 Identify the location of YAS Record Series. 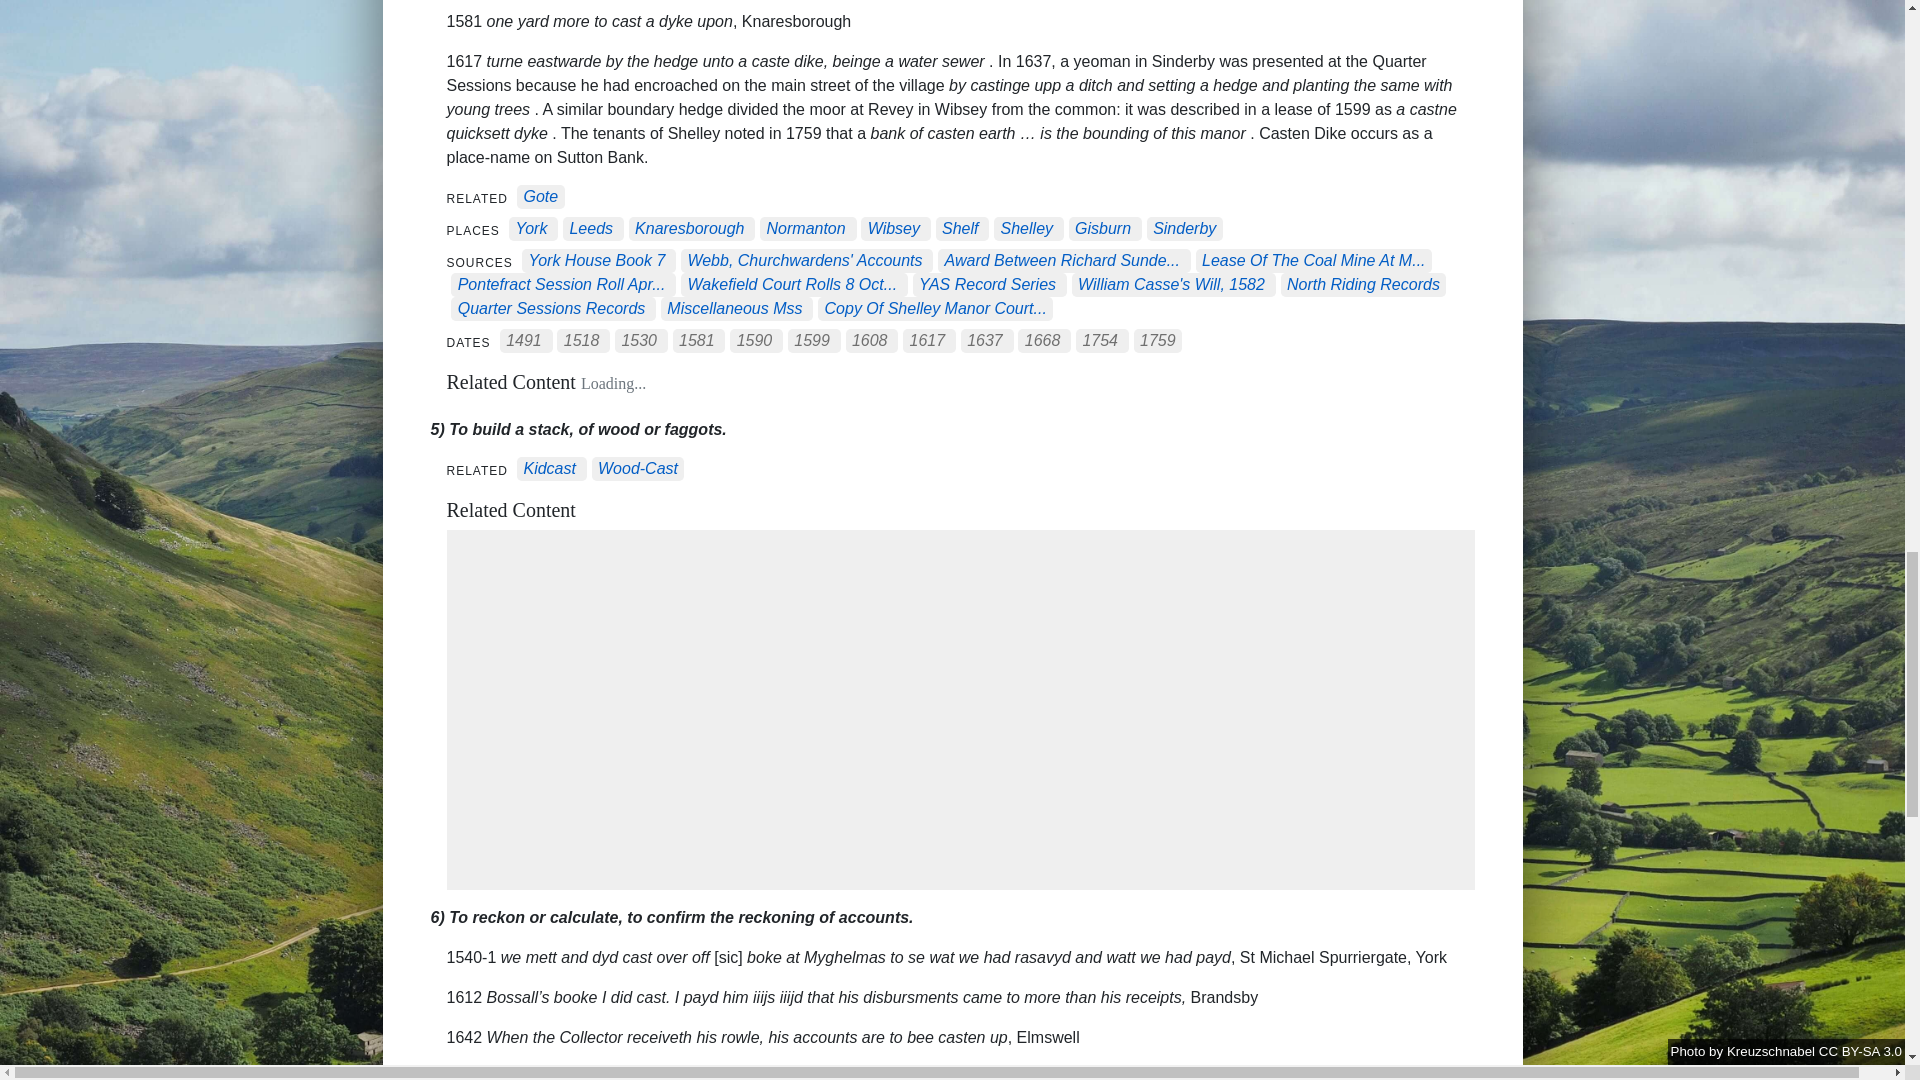
(988, 284).